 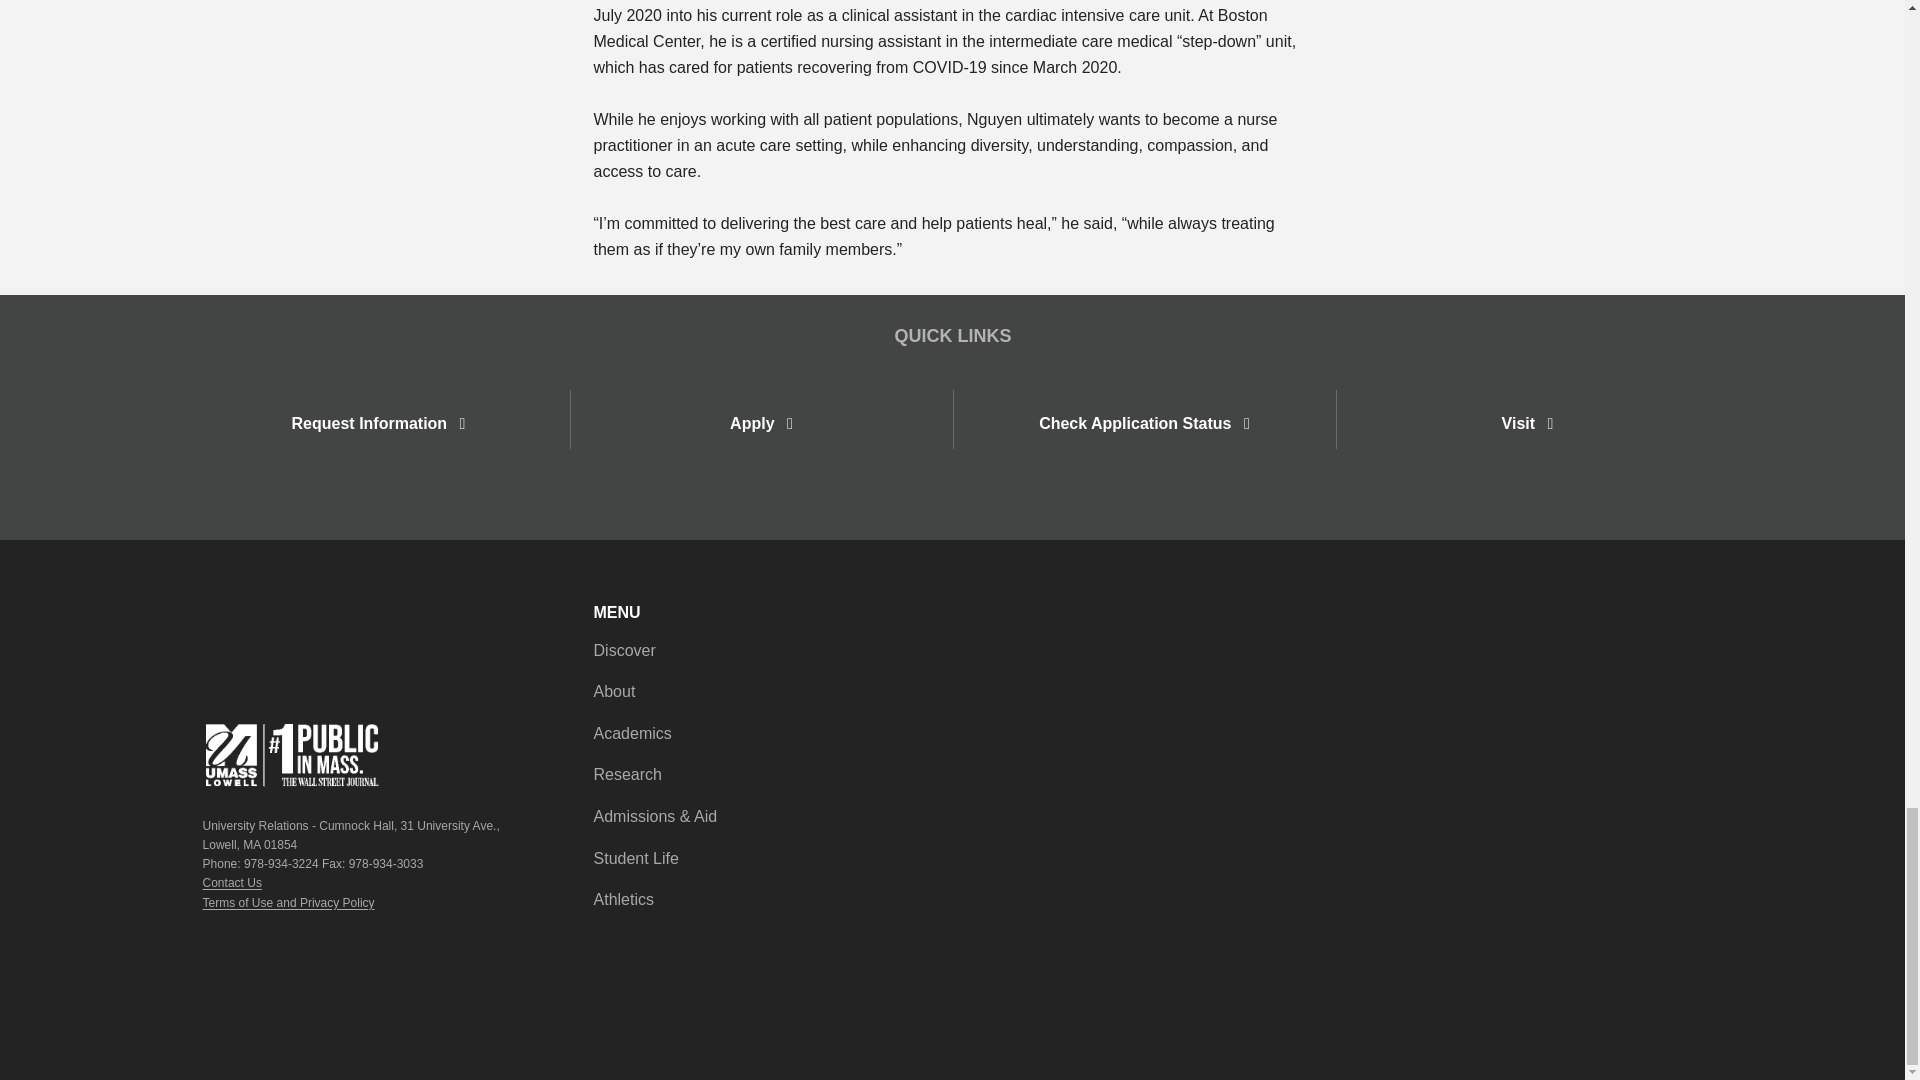 What do you see at coordinates (1144, 423) in the screenshot?
I see `Check Application Status` at bounding box center [1144, 423].